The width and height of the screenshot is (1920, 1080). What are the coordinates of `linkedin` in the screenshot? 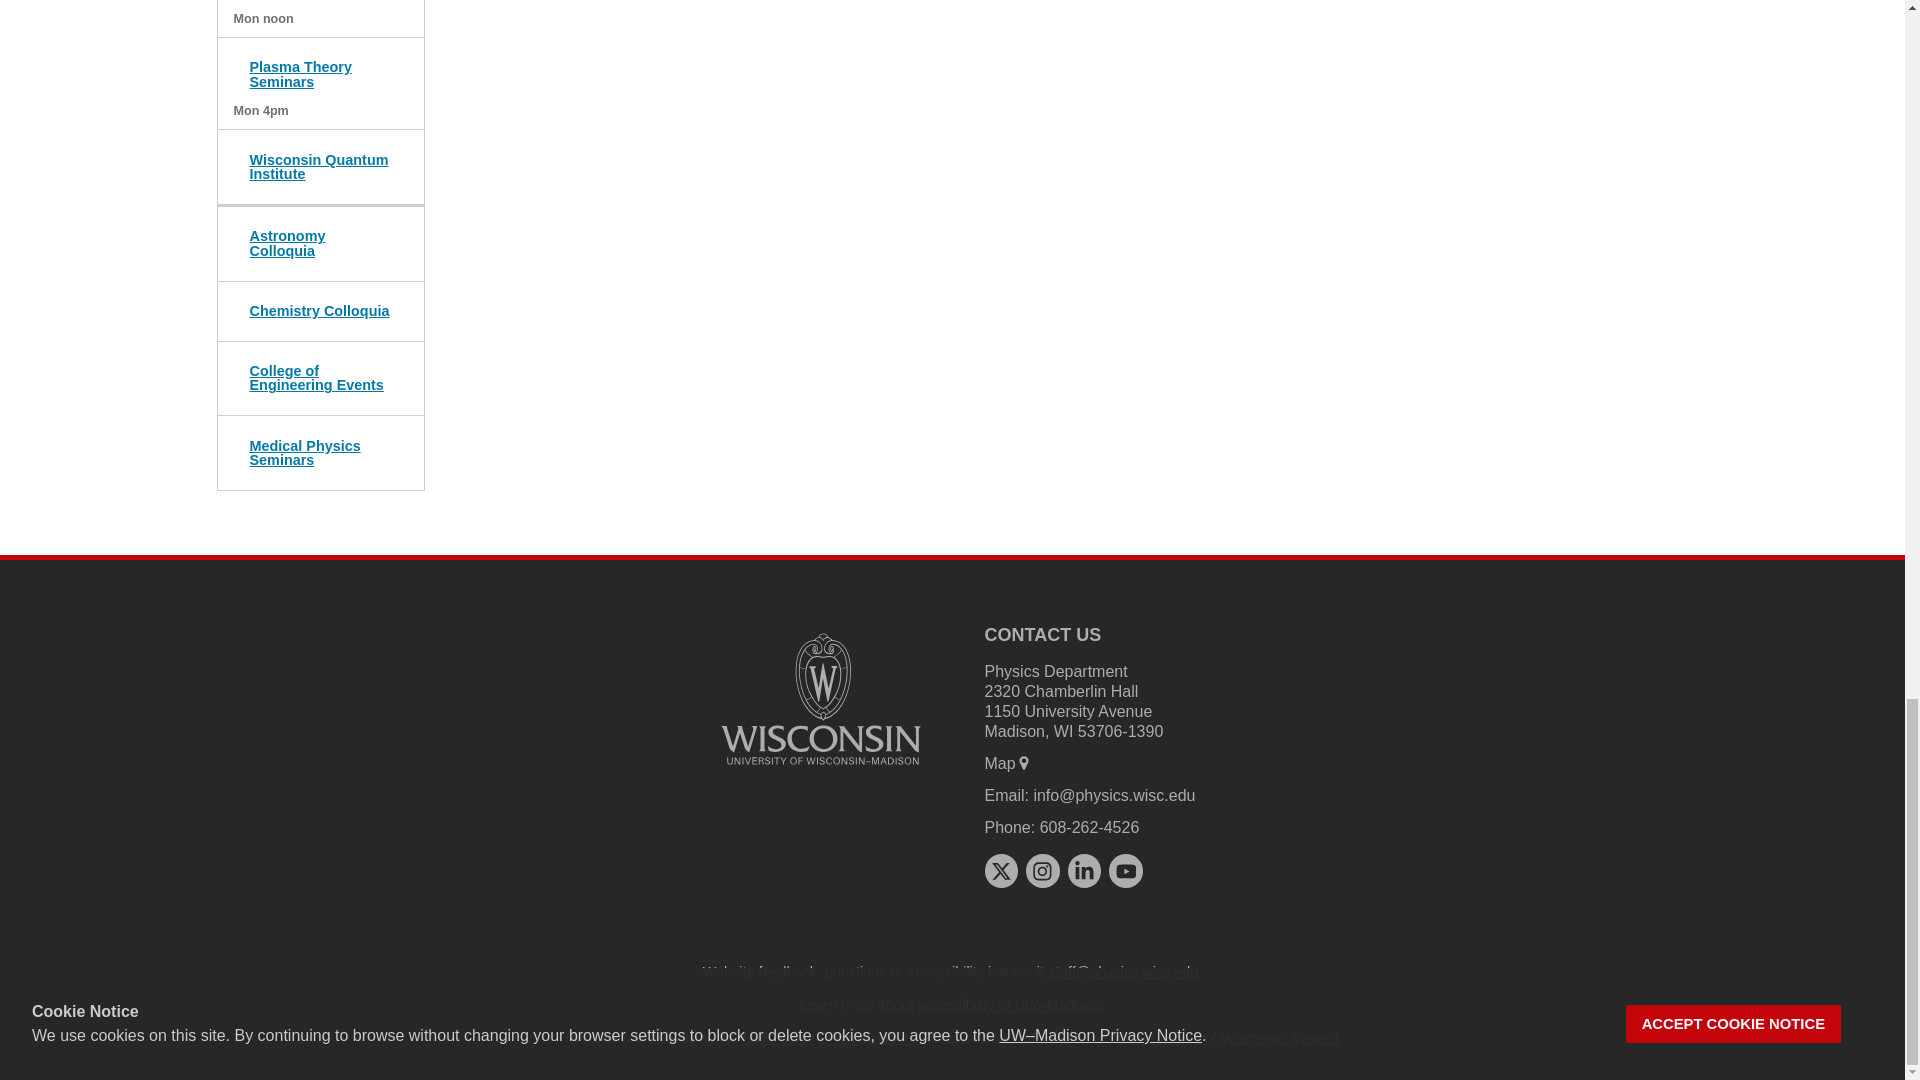 It's located at (1084, 870).